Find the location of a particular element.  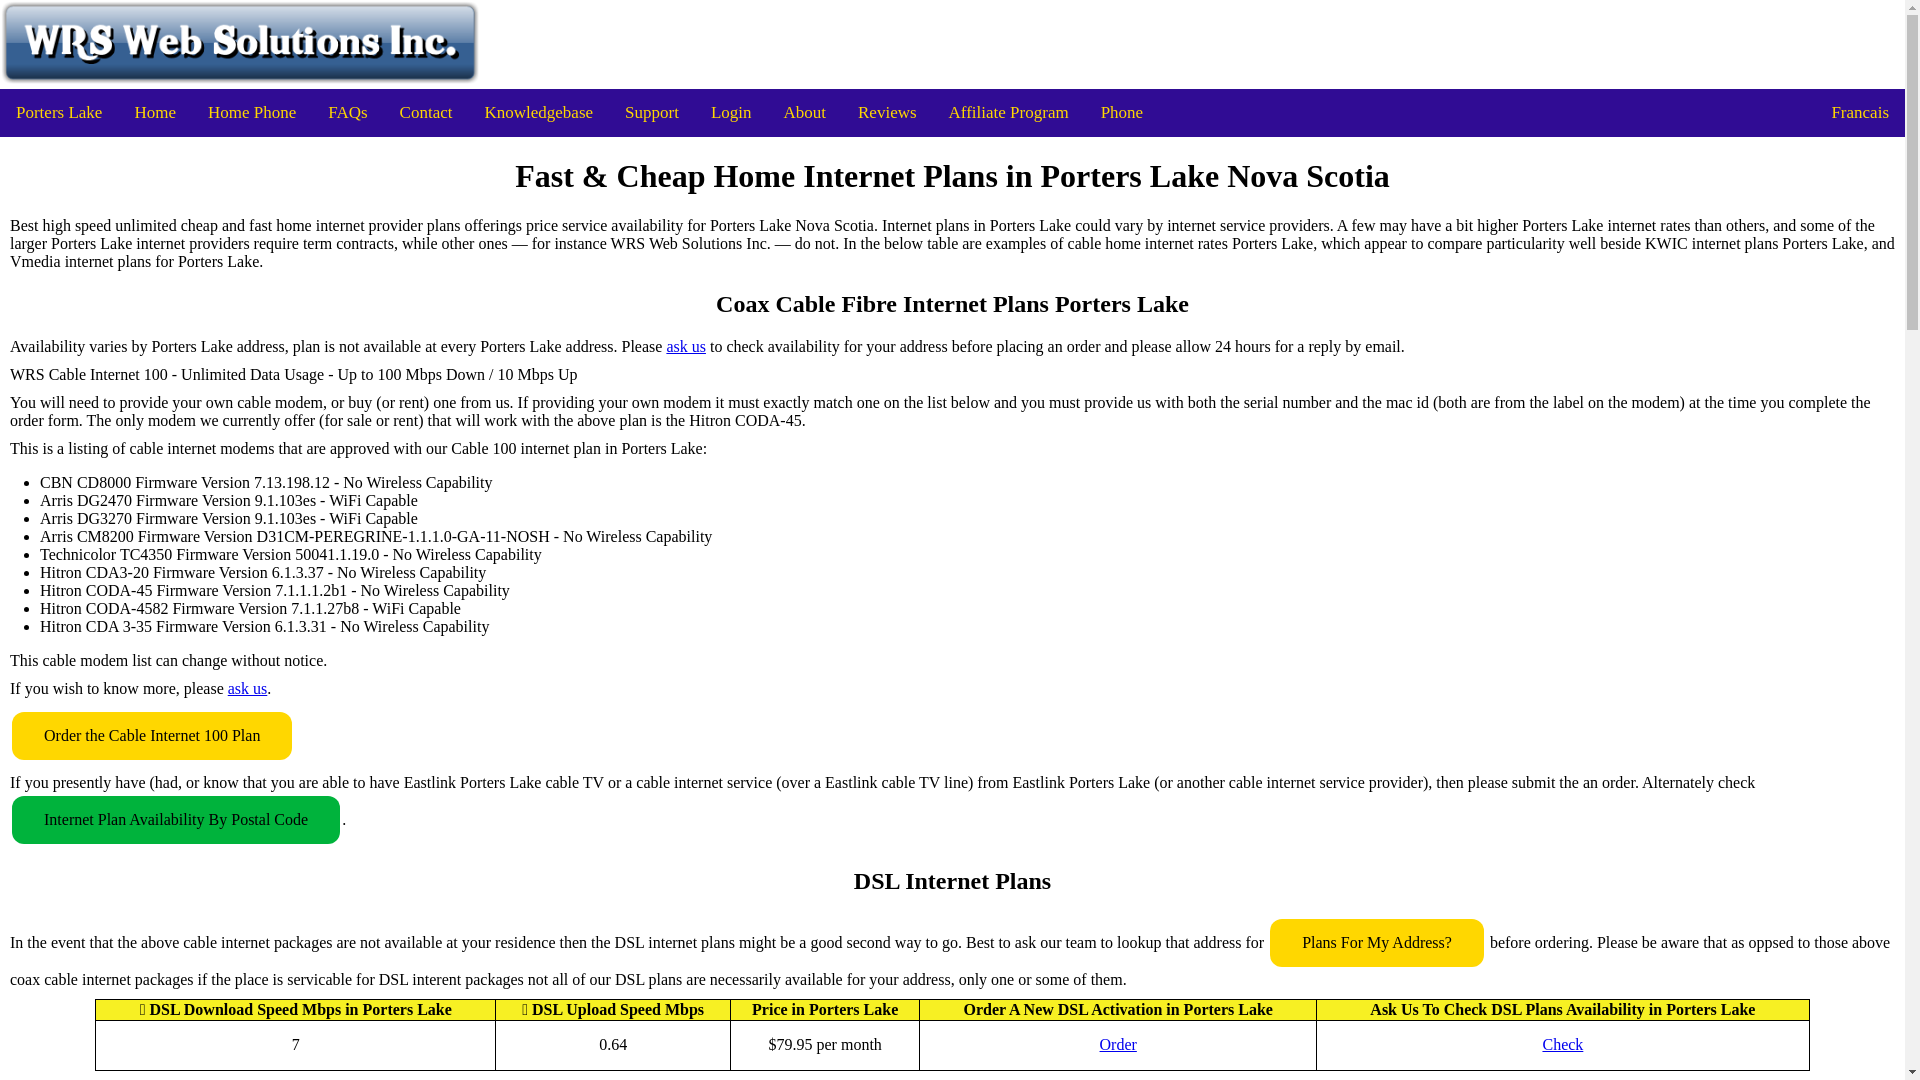

Order the Cable Internet 100 Plan is located at coordinates (151, 736).